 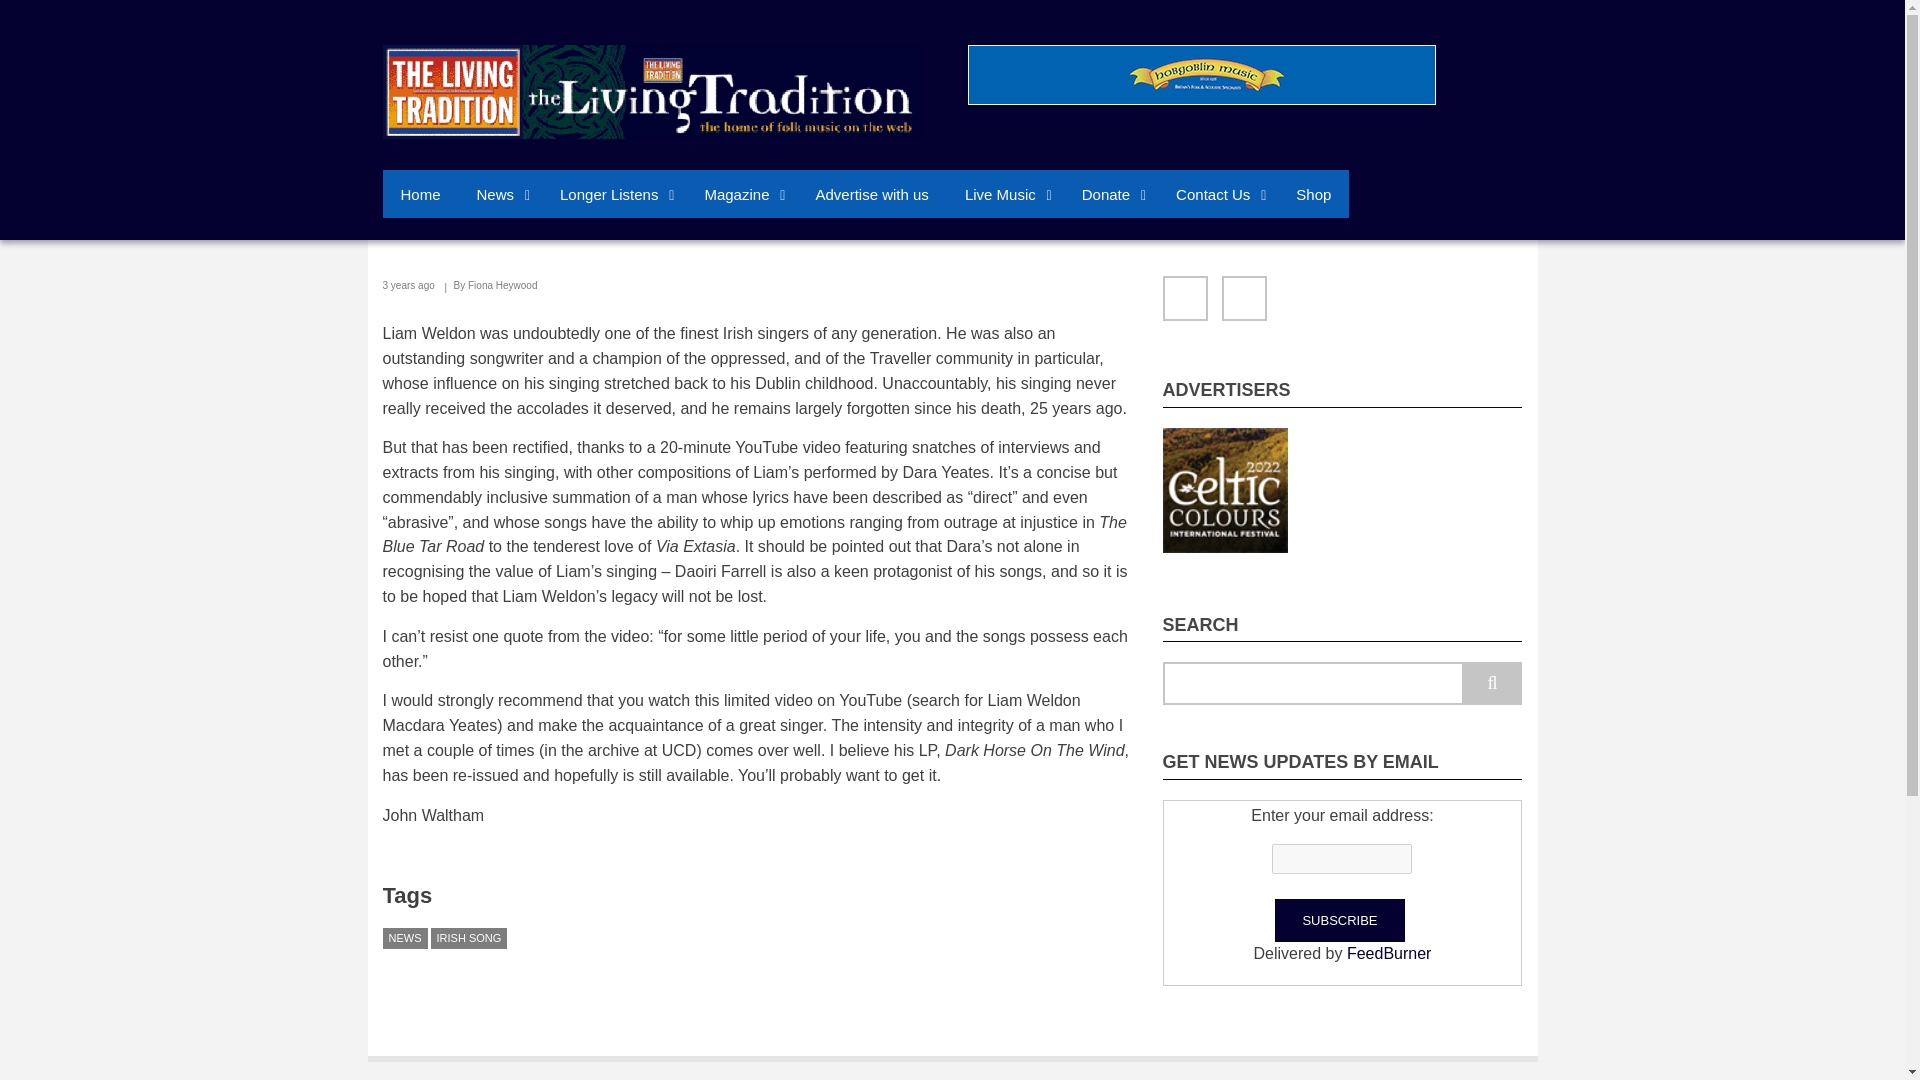 I want to click on News, so click(x=500, y=194).